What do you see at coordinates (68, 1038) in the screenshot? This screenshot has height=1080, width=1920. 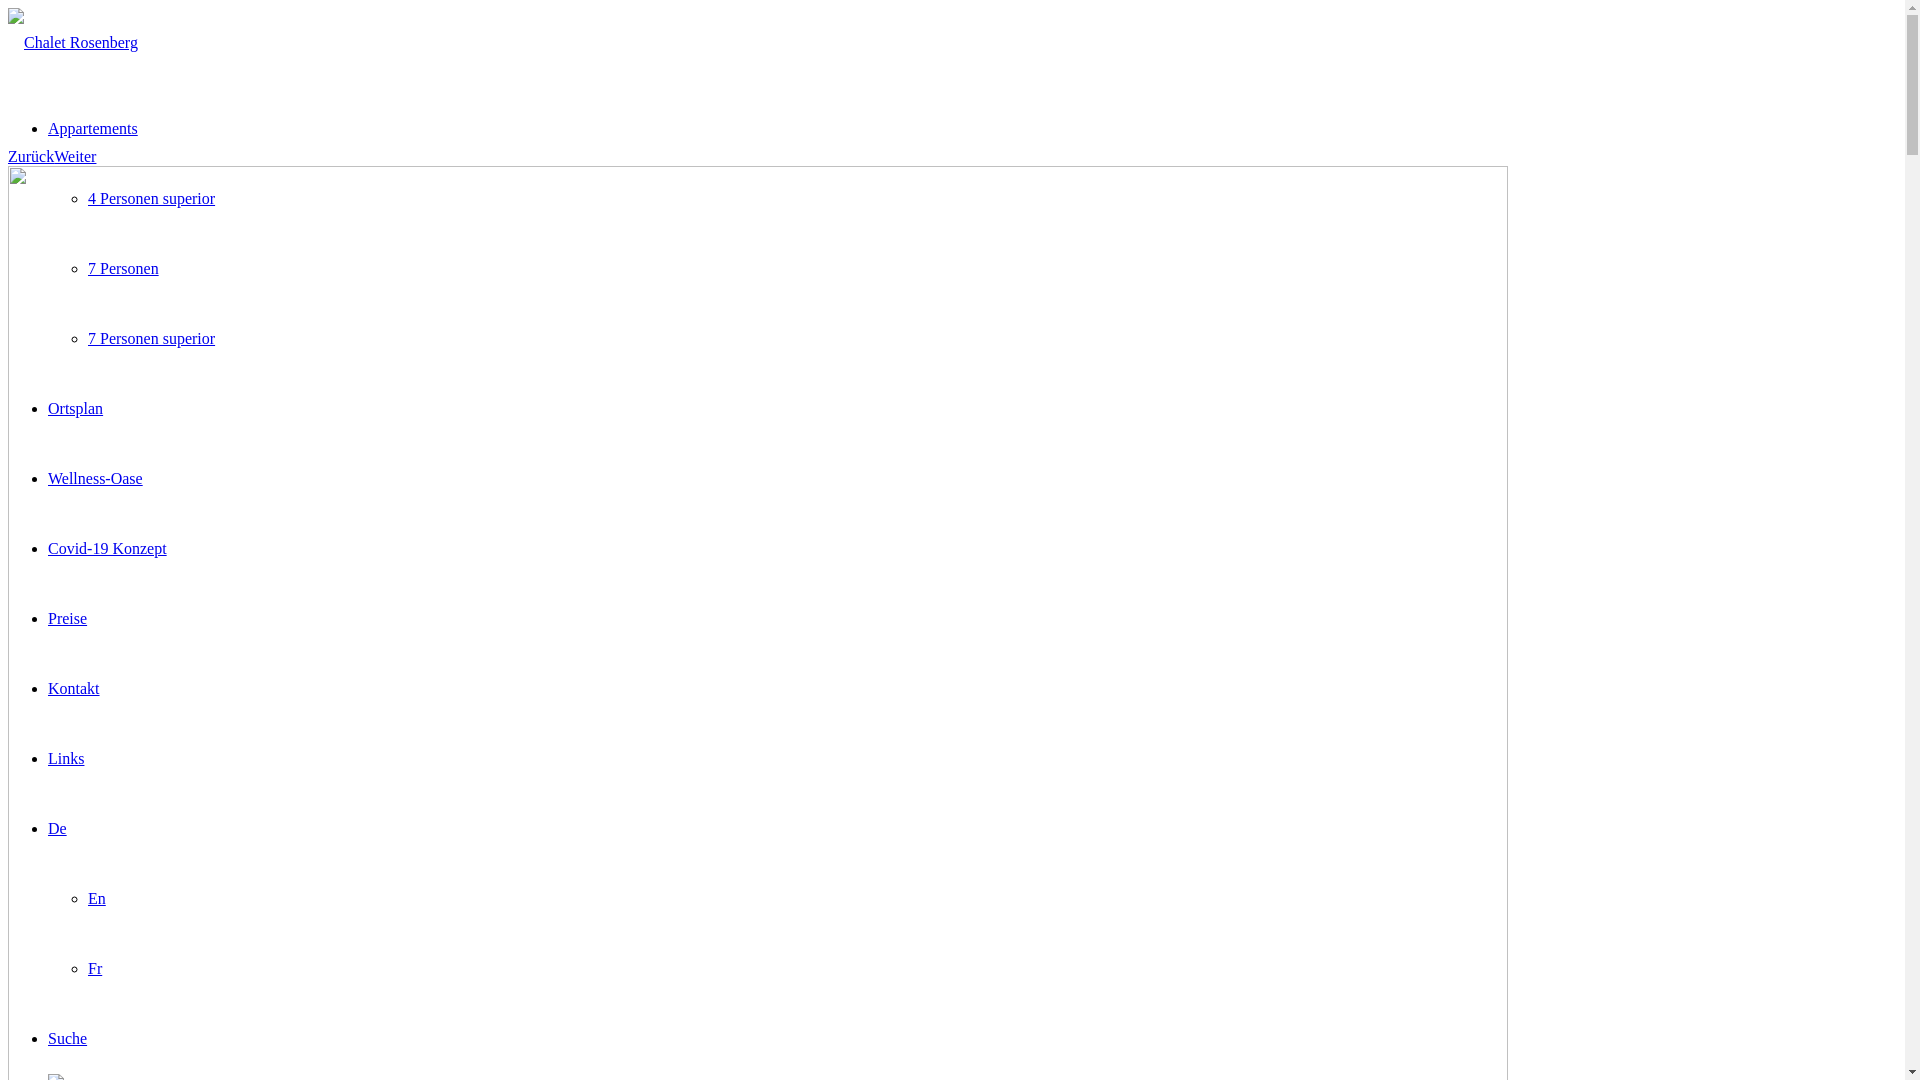 I see `Suche` at bounding box center [68, 1038].